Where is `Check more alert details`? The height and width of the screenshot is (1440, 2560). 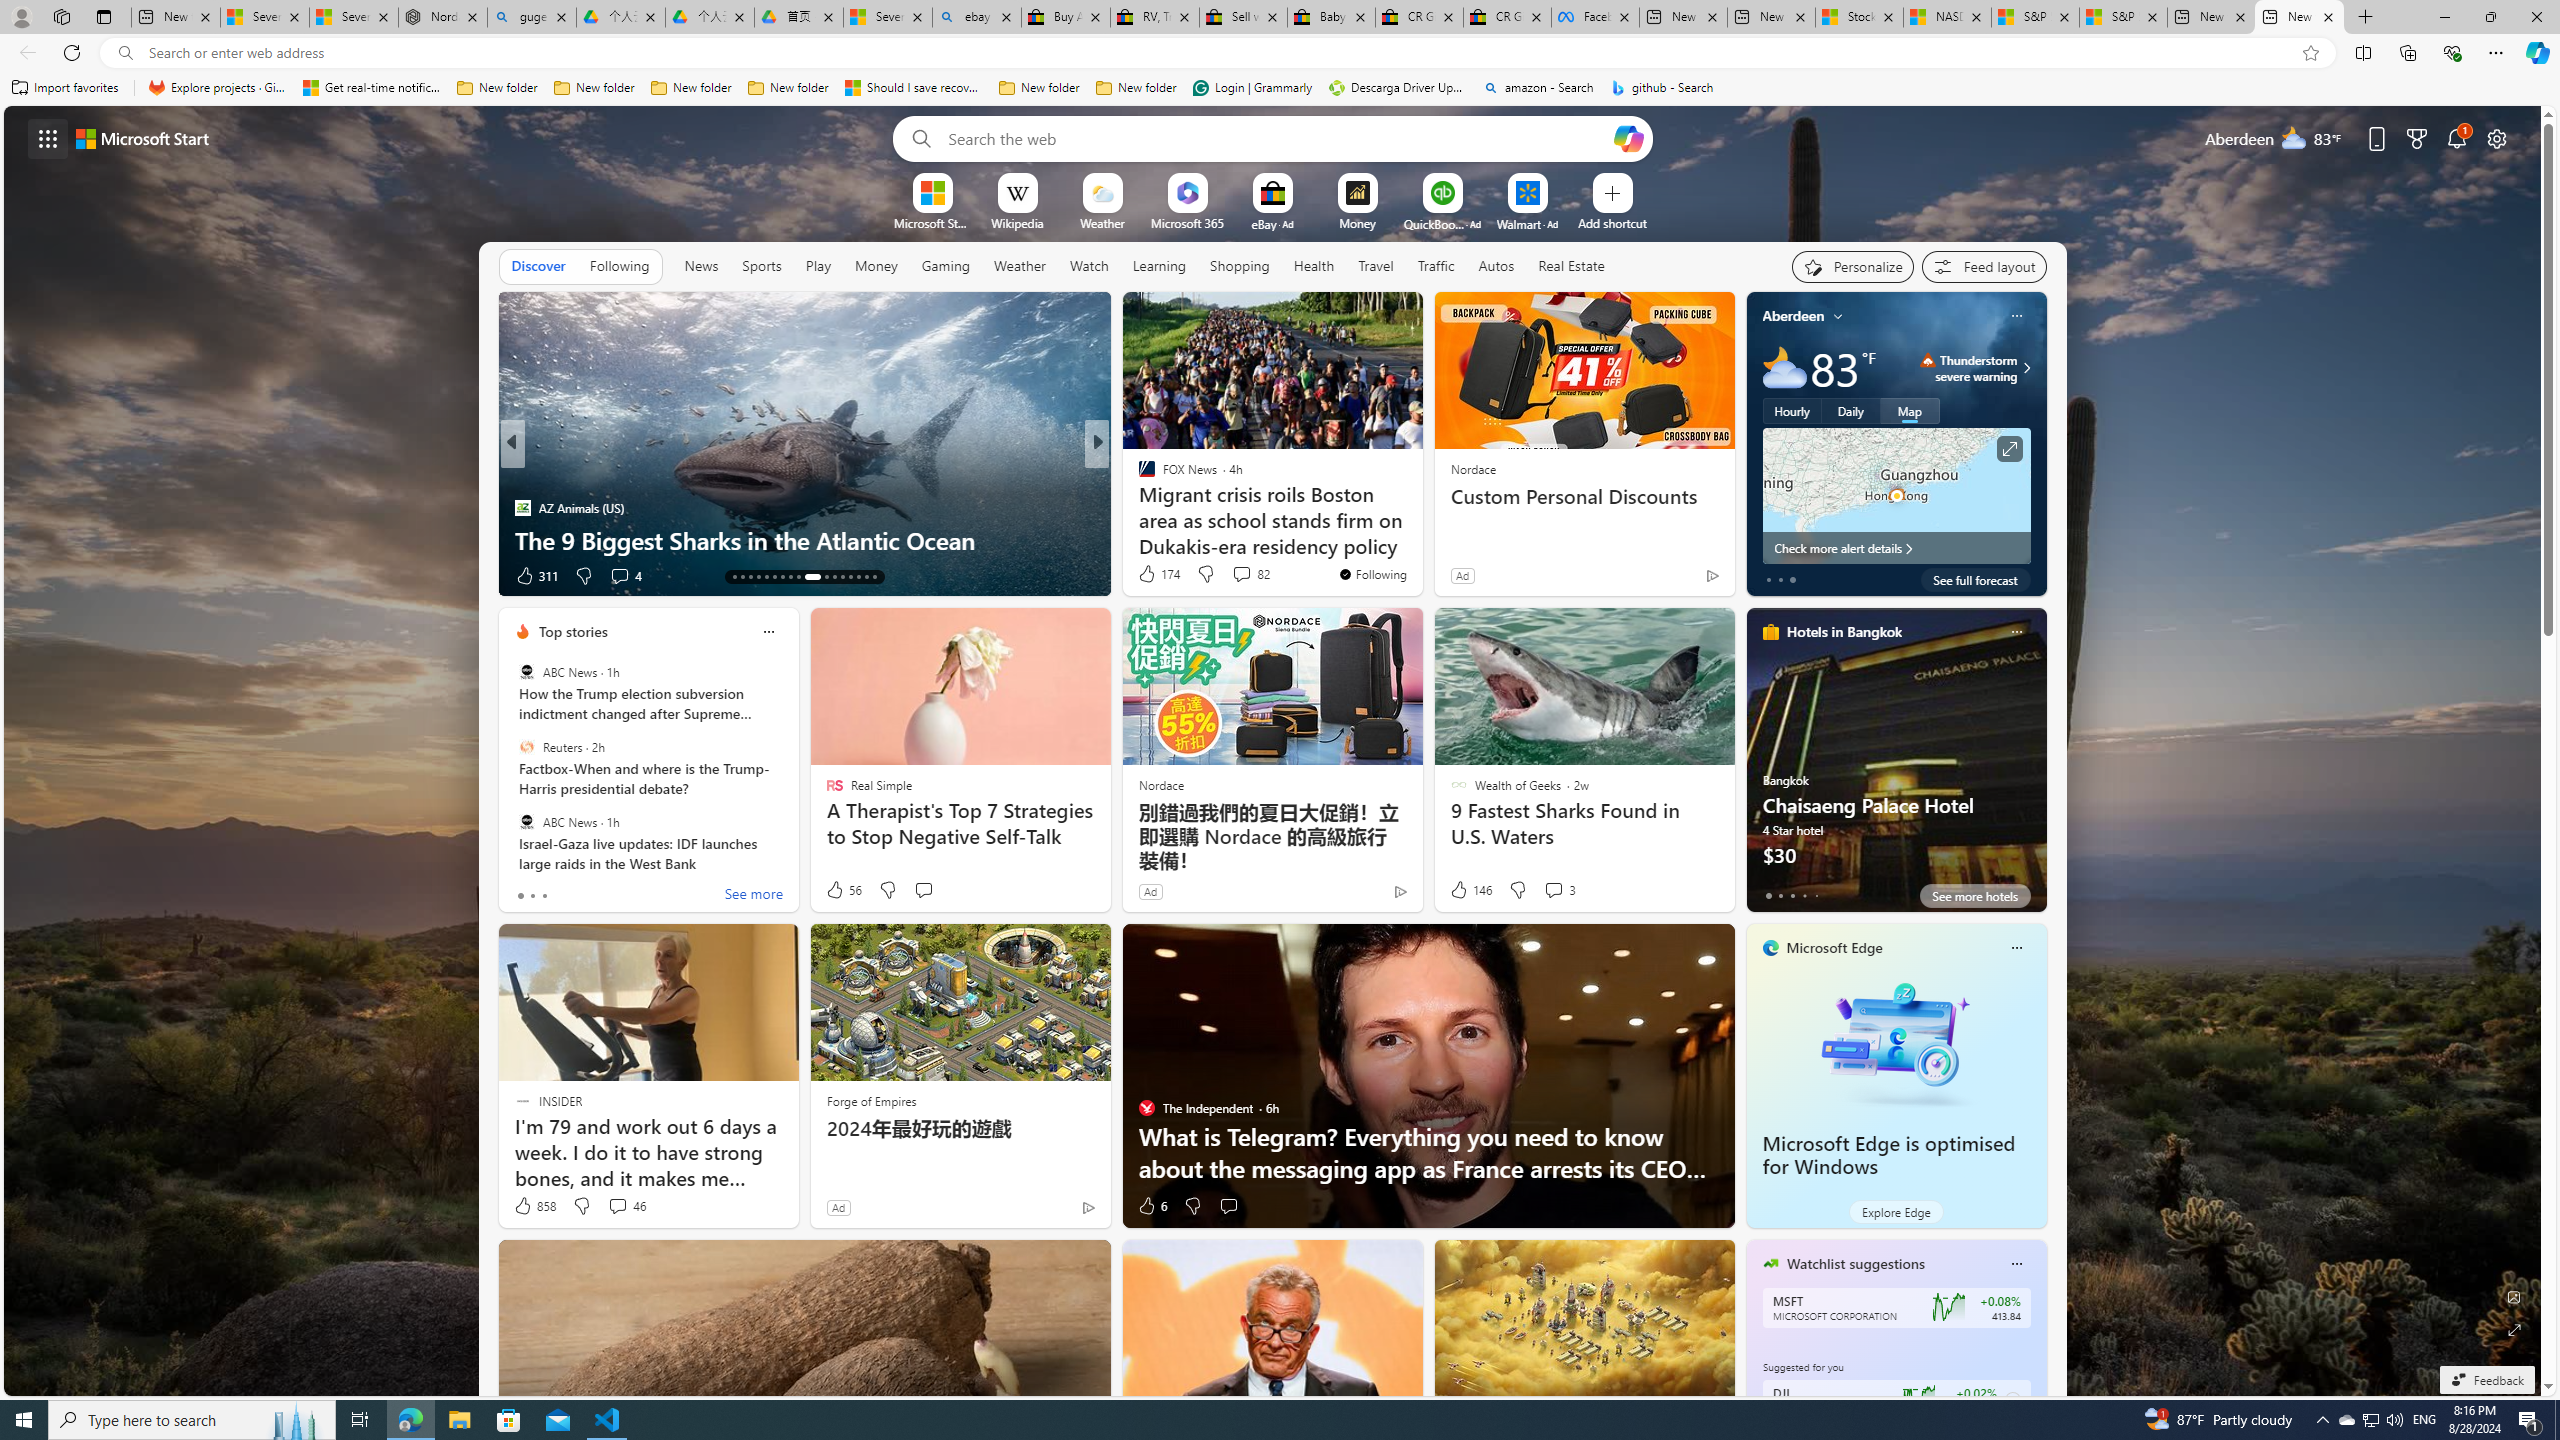
Check more alert details is located at coordinates (1896, 548).